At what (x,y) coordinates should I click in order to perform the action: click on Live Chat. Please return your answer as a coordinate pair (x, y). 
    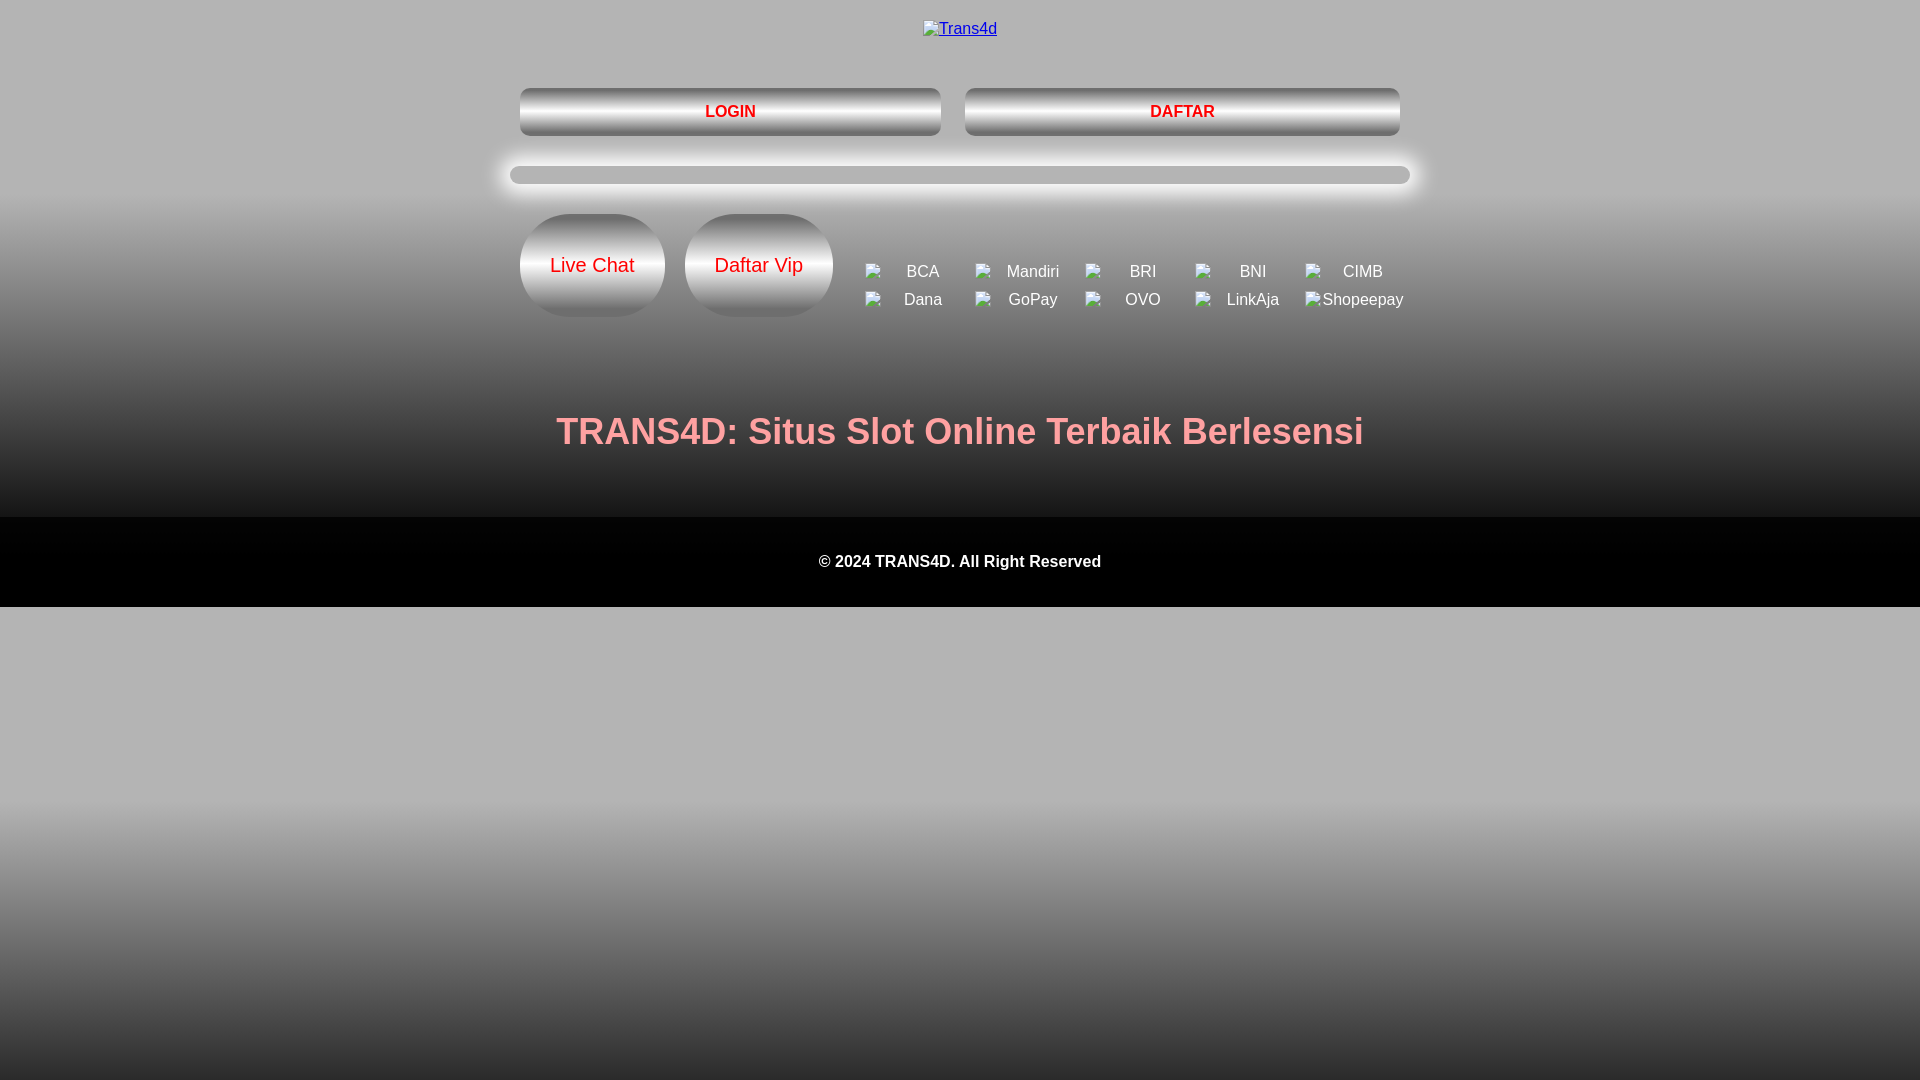
    Looking at the image, I should click on (592, 265).